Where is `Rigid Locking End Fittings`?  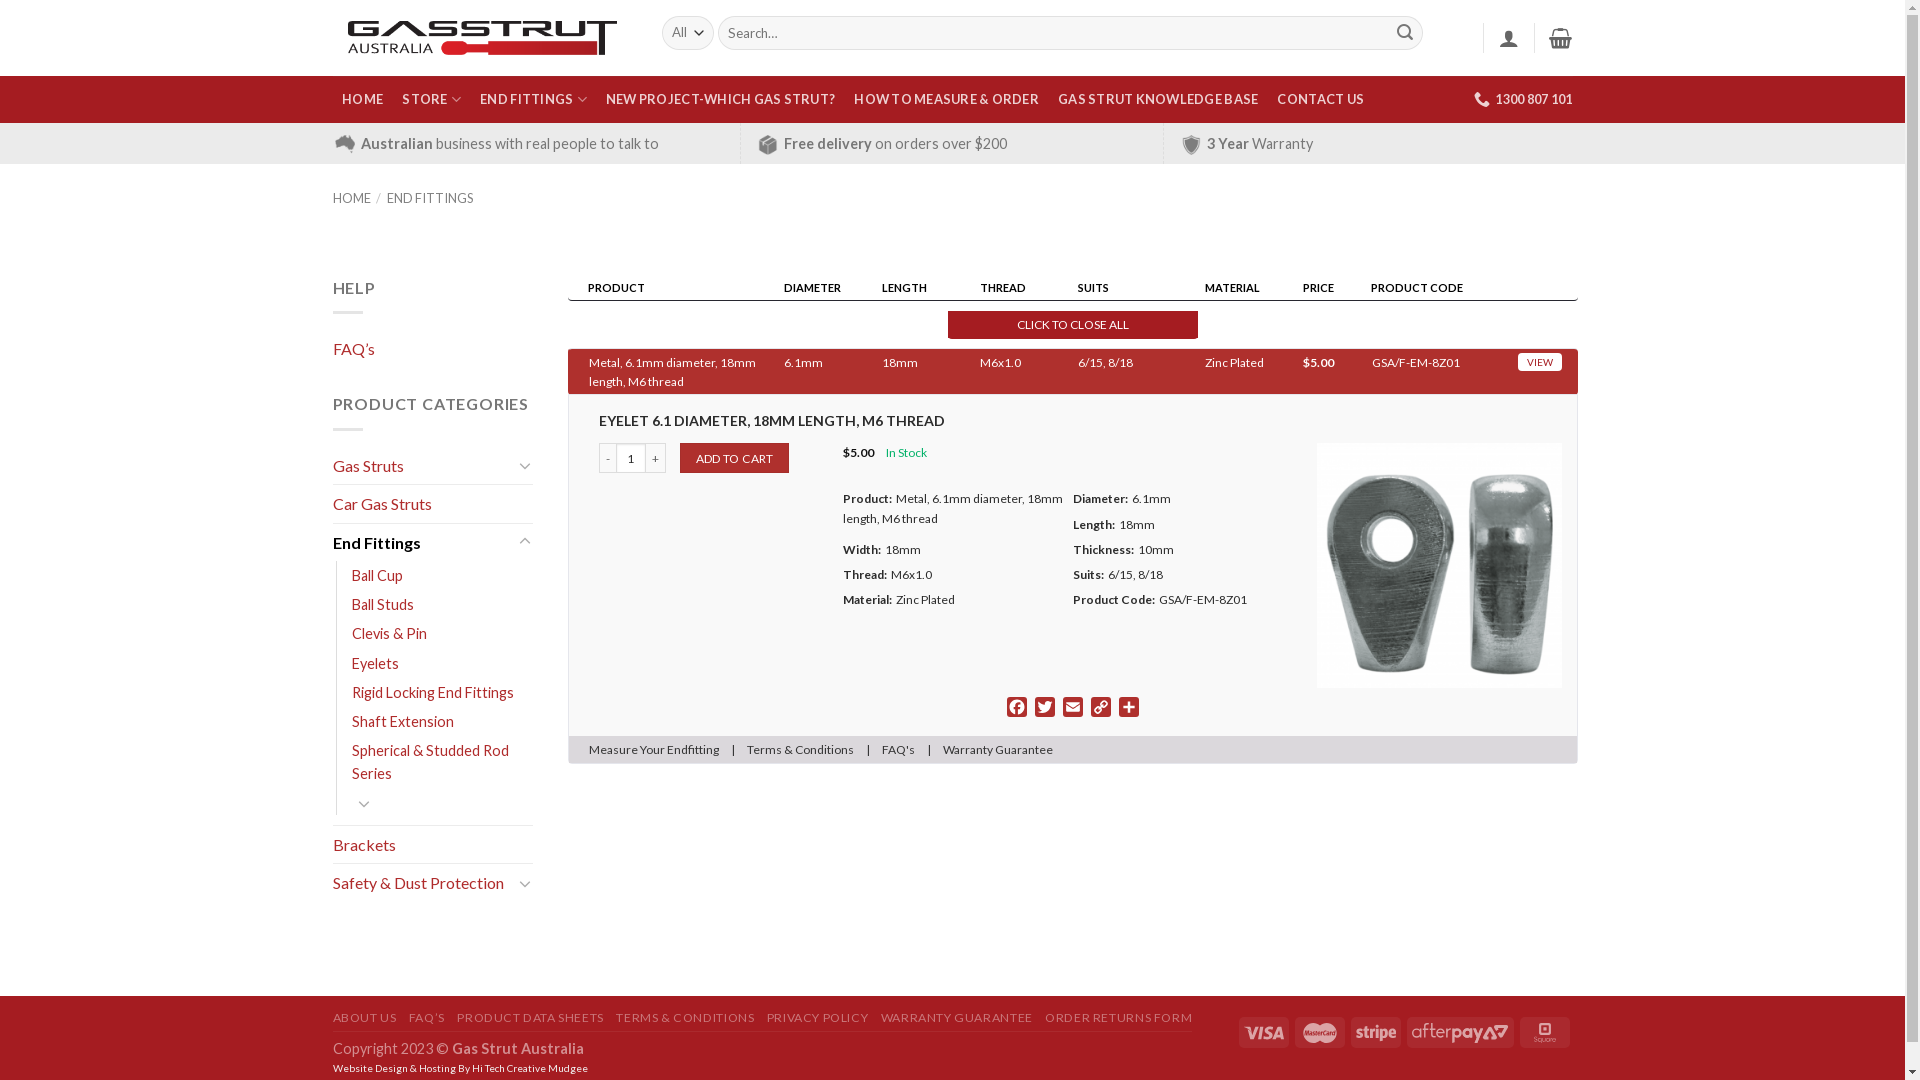 Rigid Locking End Fittings is located at coordinates (433, 692).